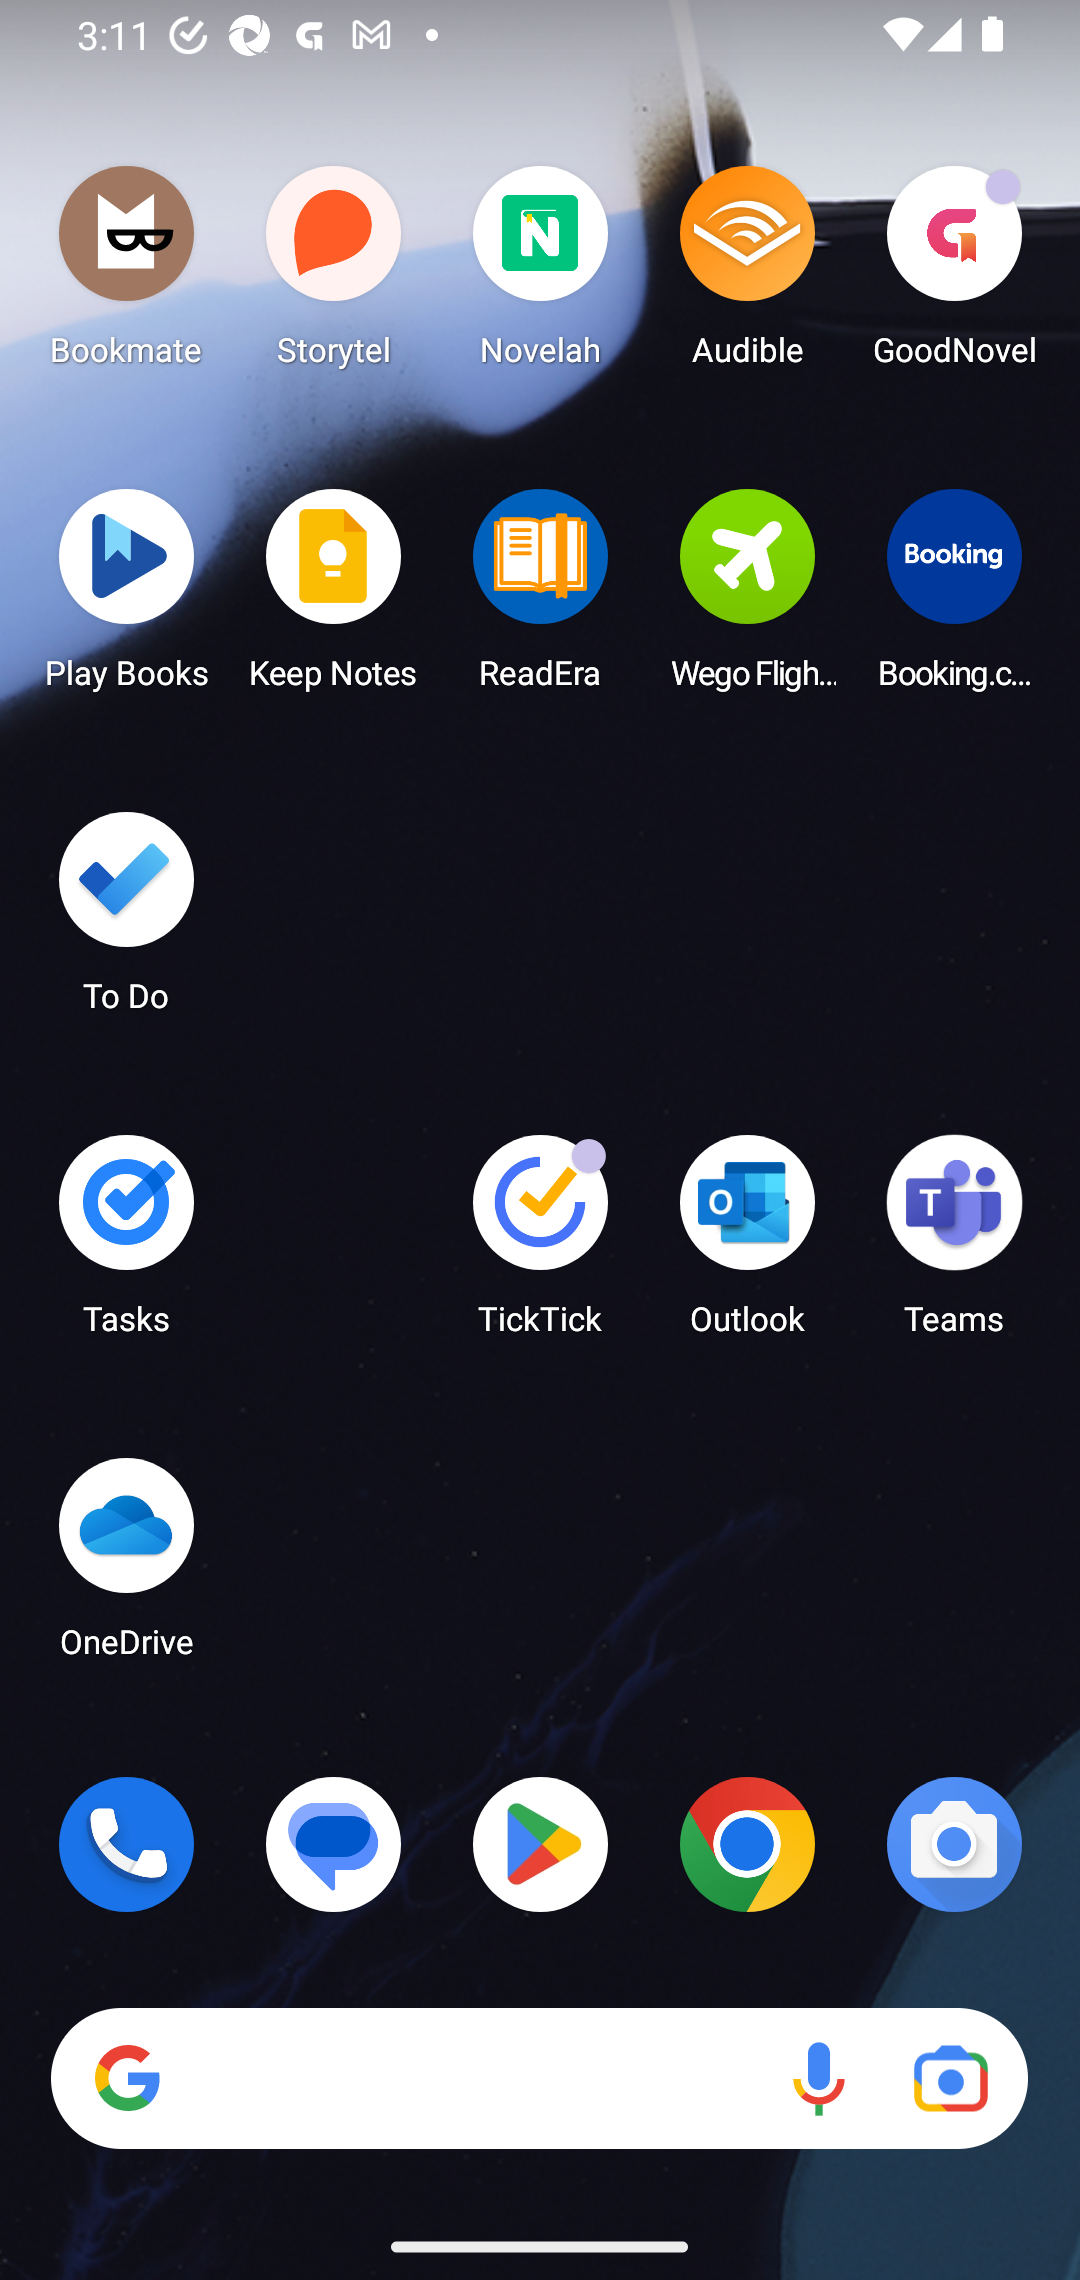 This screenshot has width=1080, height=2280. Describe the element at coordinates (126, 274) in the screenshot. I see `Bookmate` at that location.